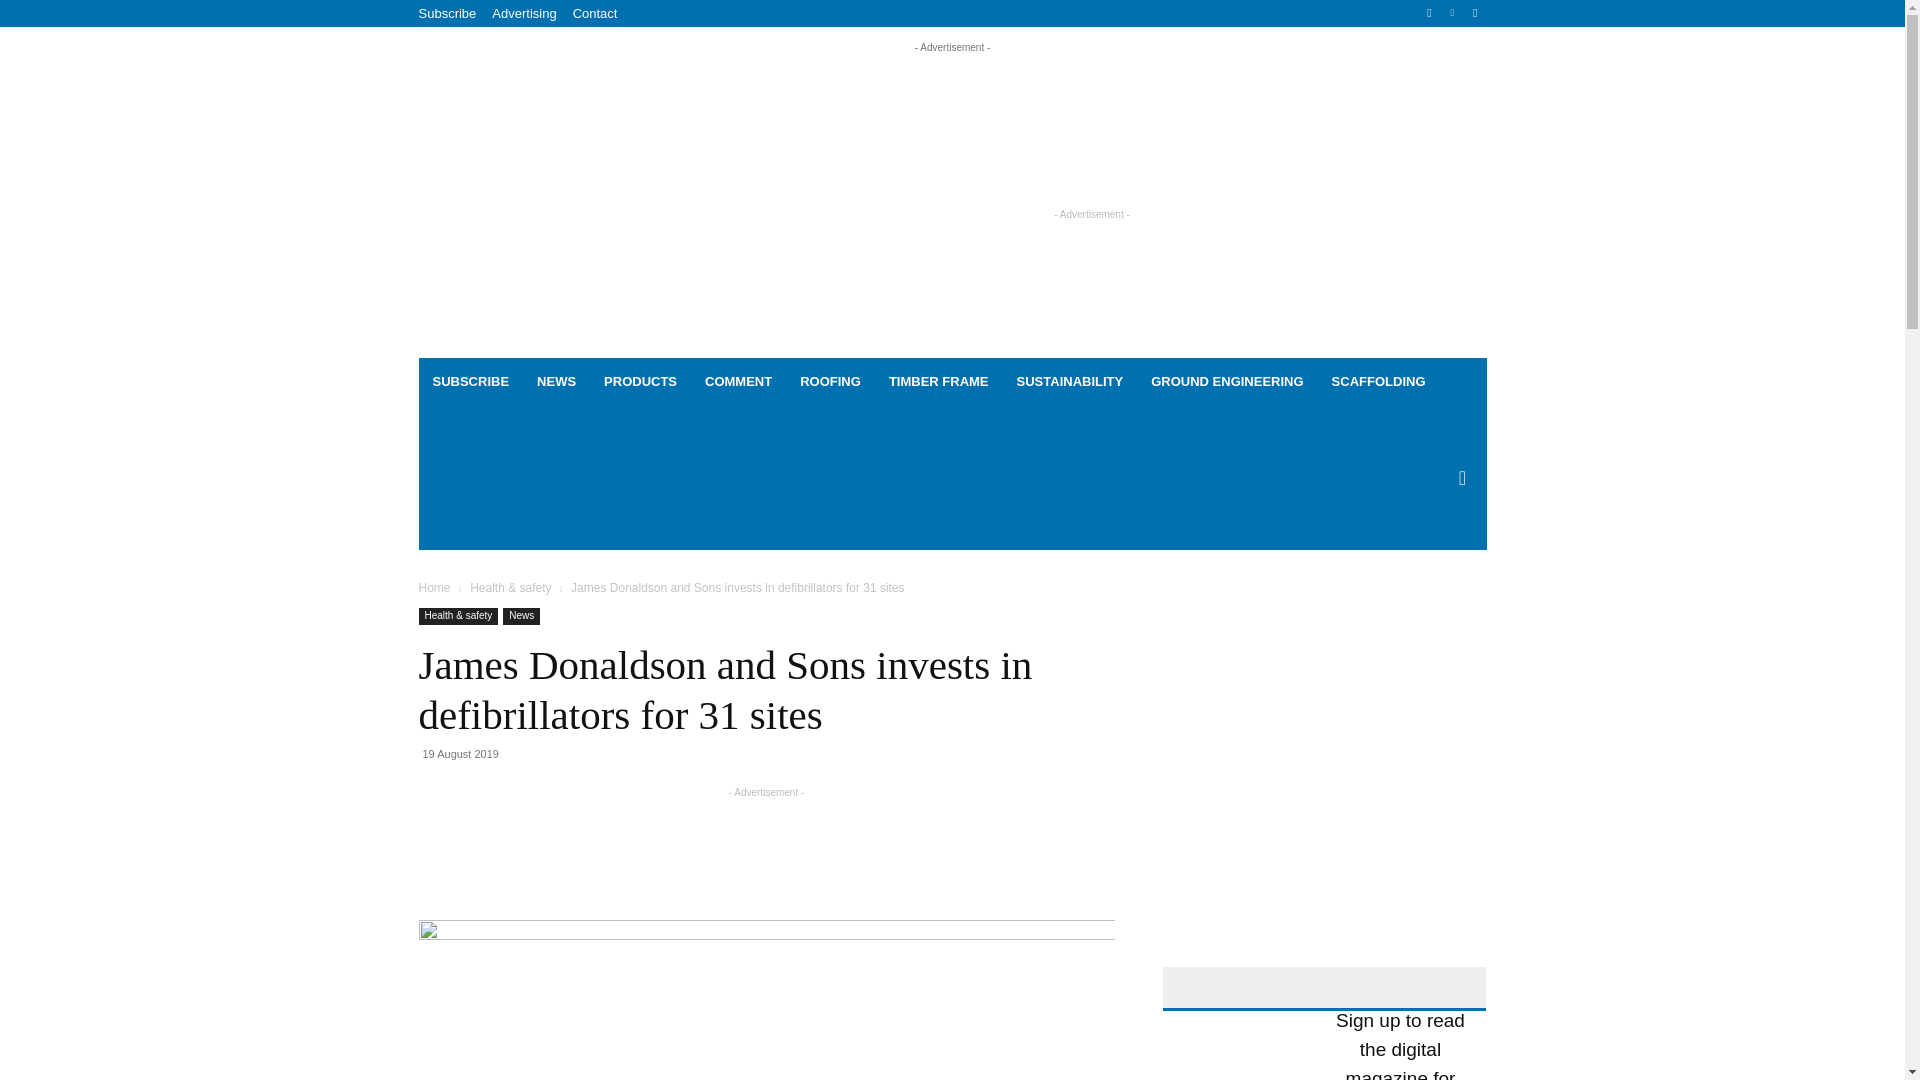  Describe the element at coordinates (1430, 13) in the screenshot. I see `Facebook` at that location.